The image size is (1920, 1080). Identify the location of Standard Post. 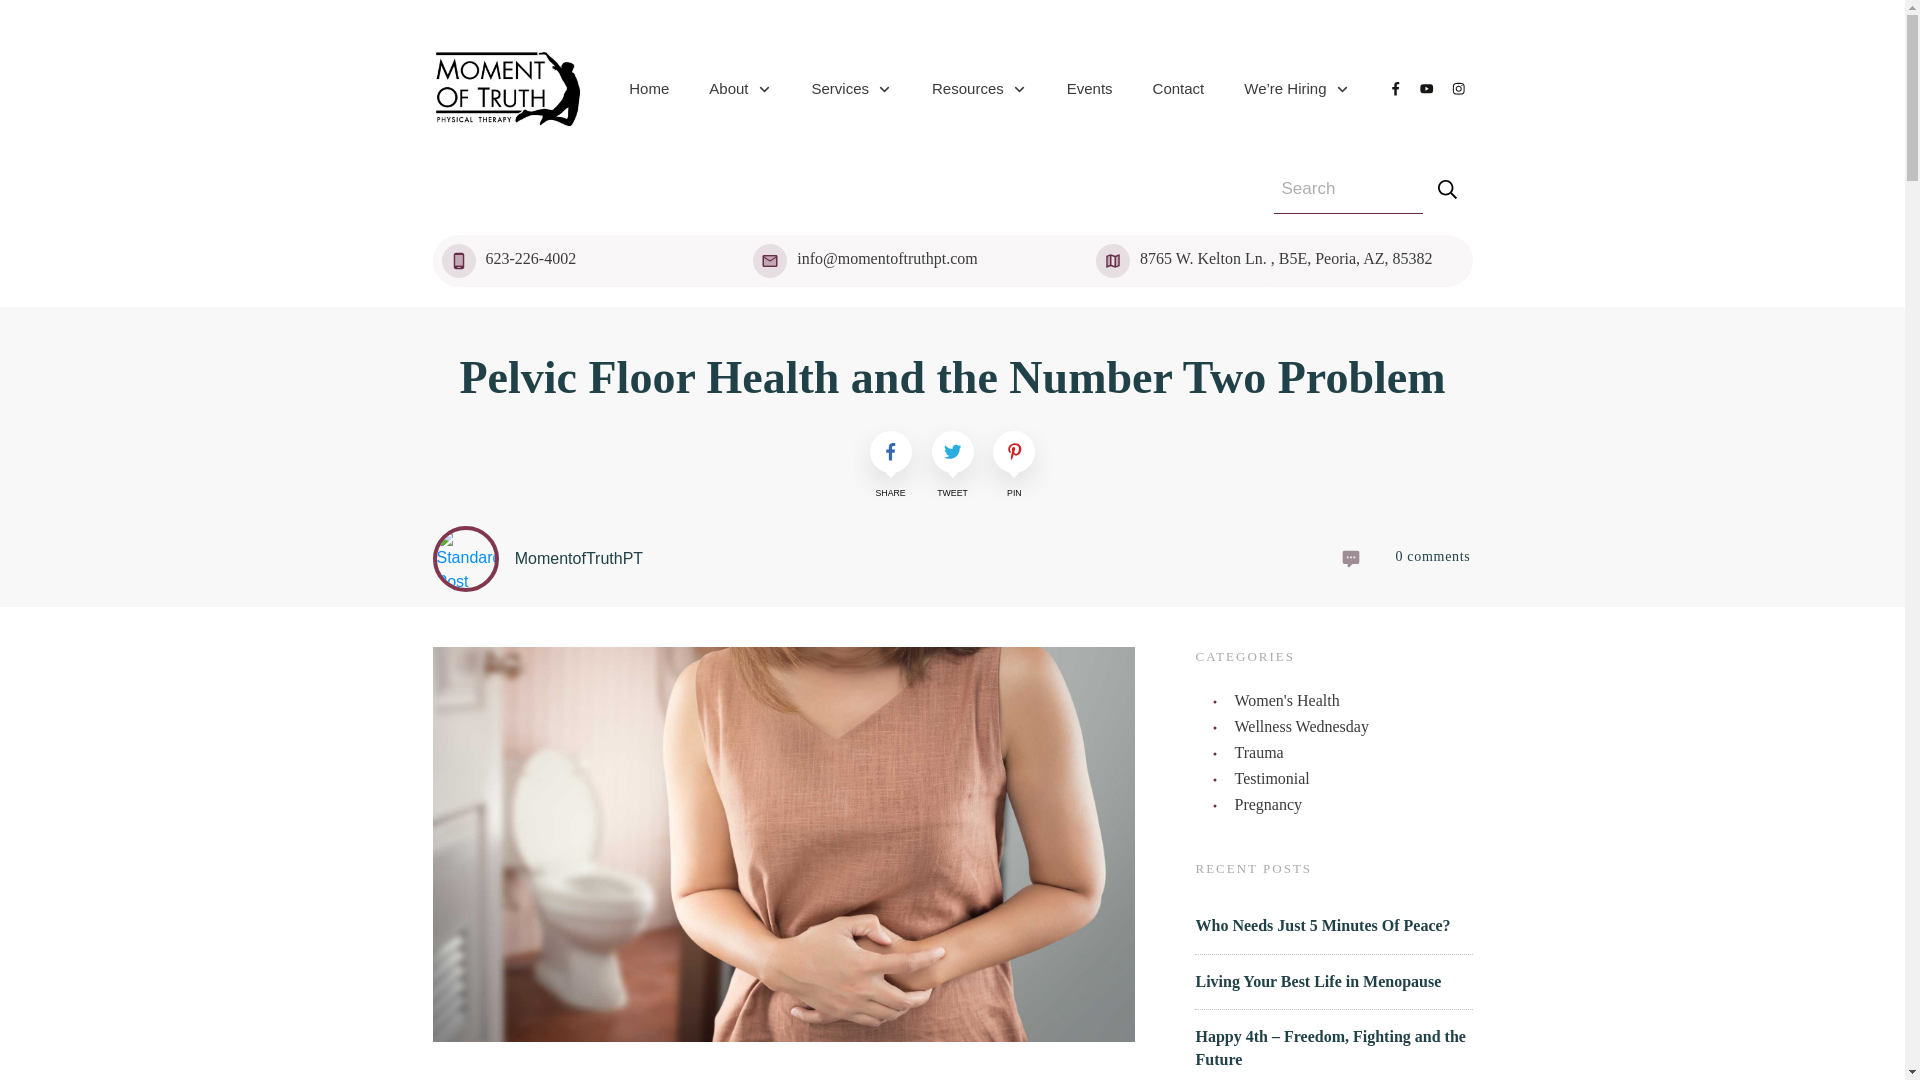
(464, 558).